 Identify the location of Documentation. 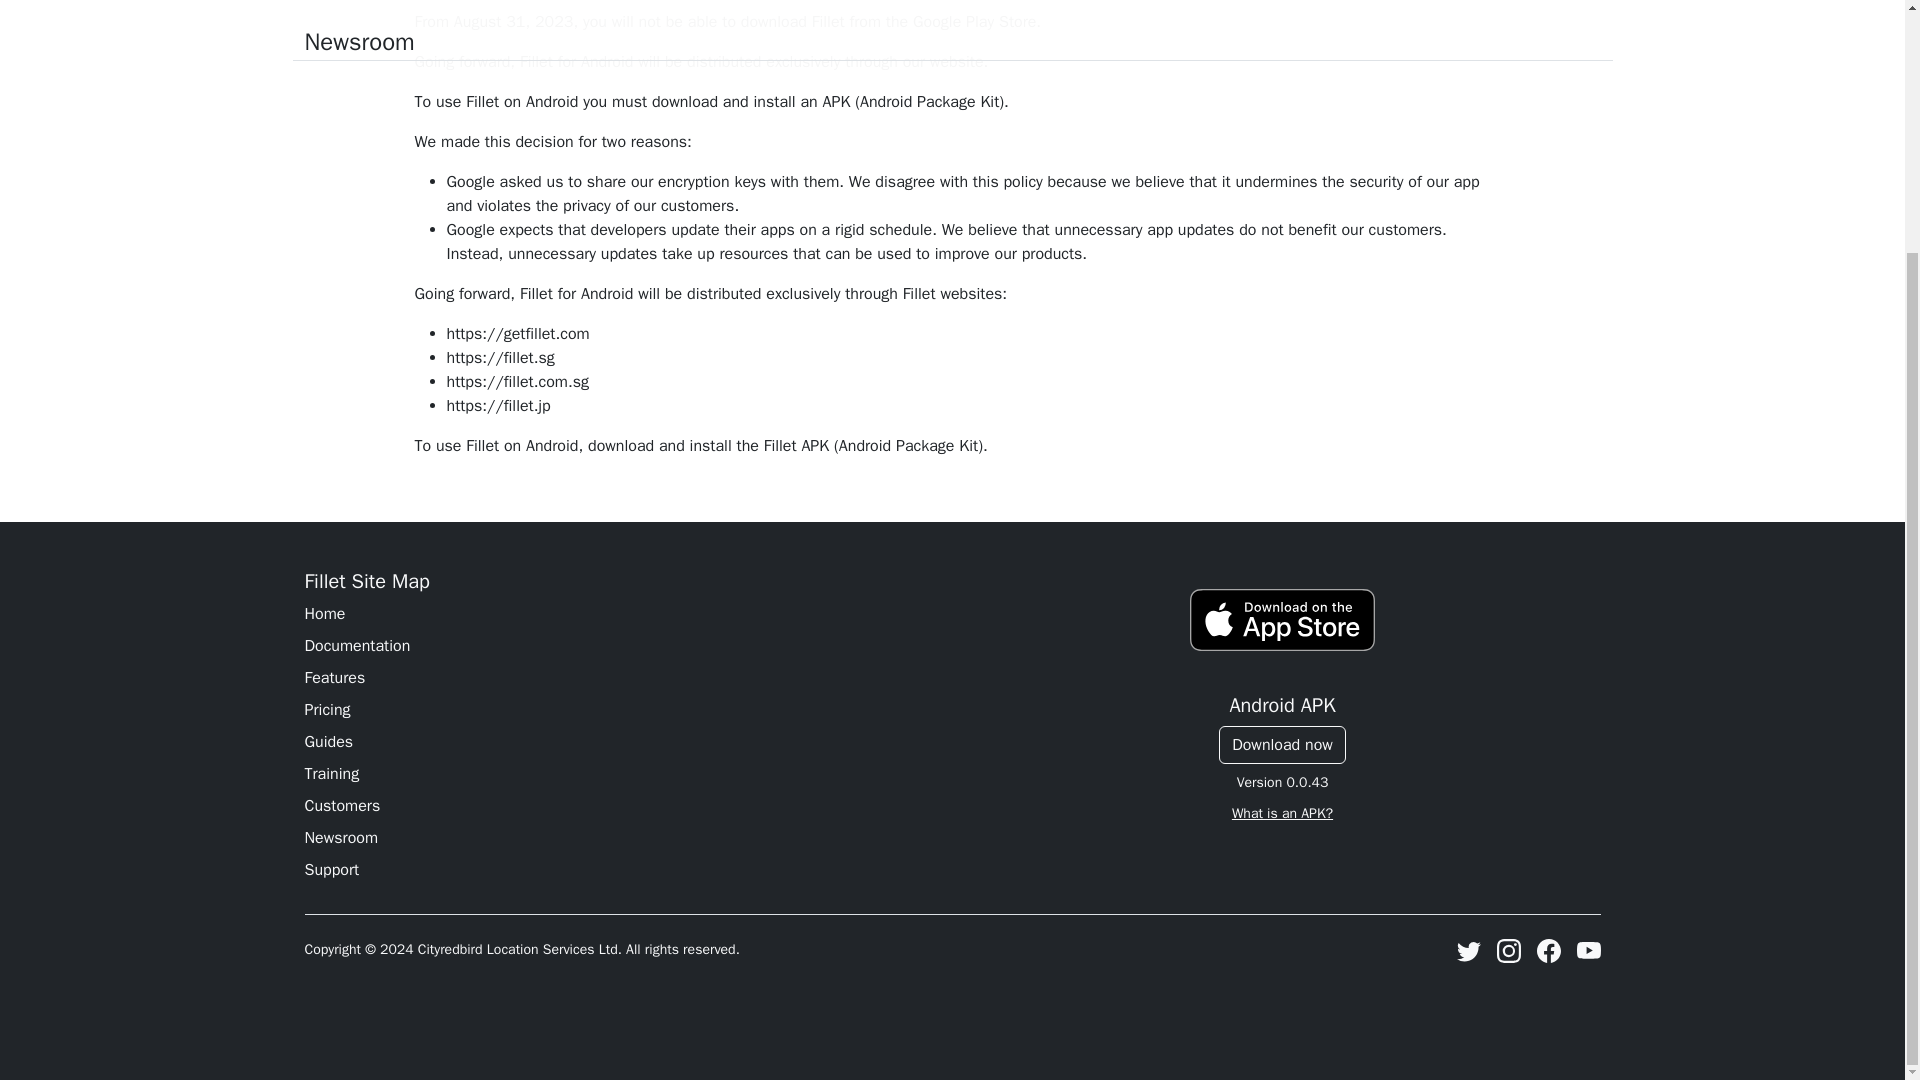
(622, 645).